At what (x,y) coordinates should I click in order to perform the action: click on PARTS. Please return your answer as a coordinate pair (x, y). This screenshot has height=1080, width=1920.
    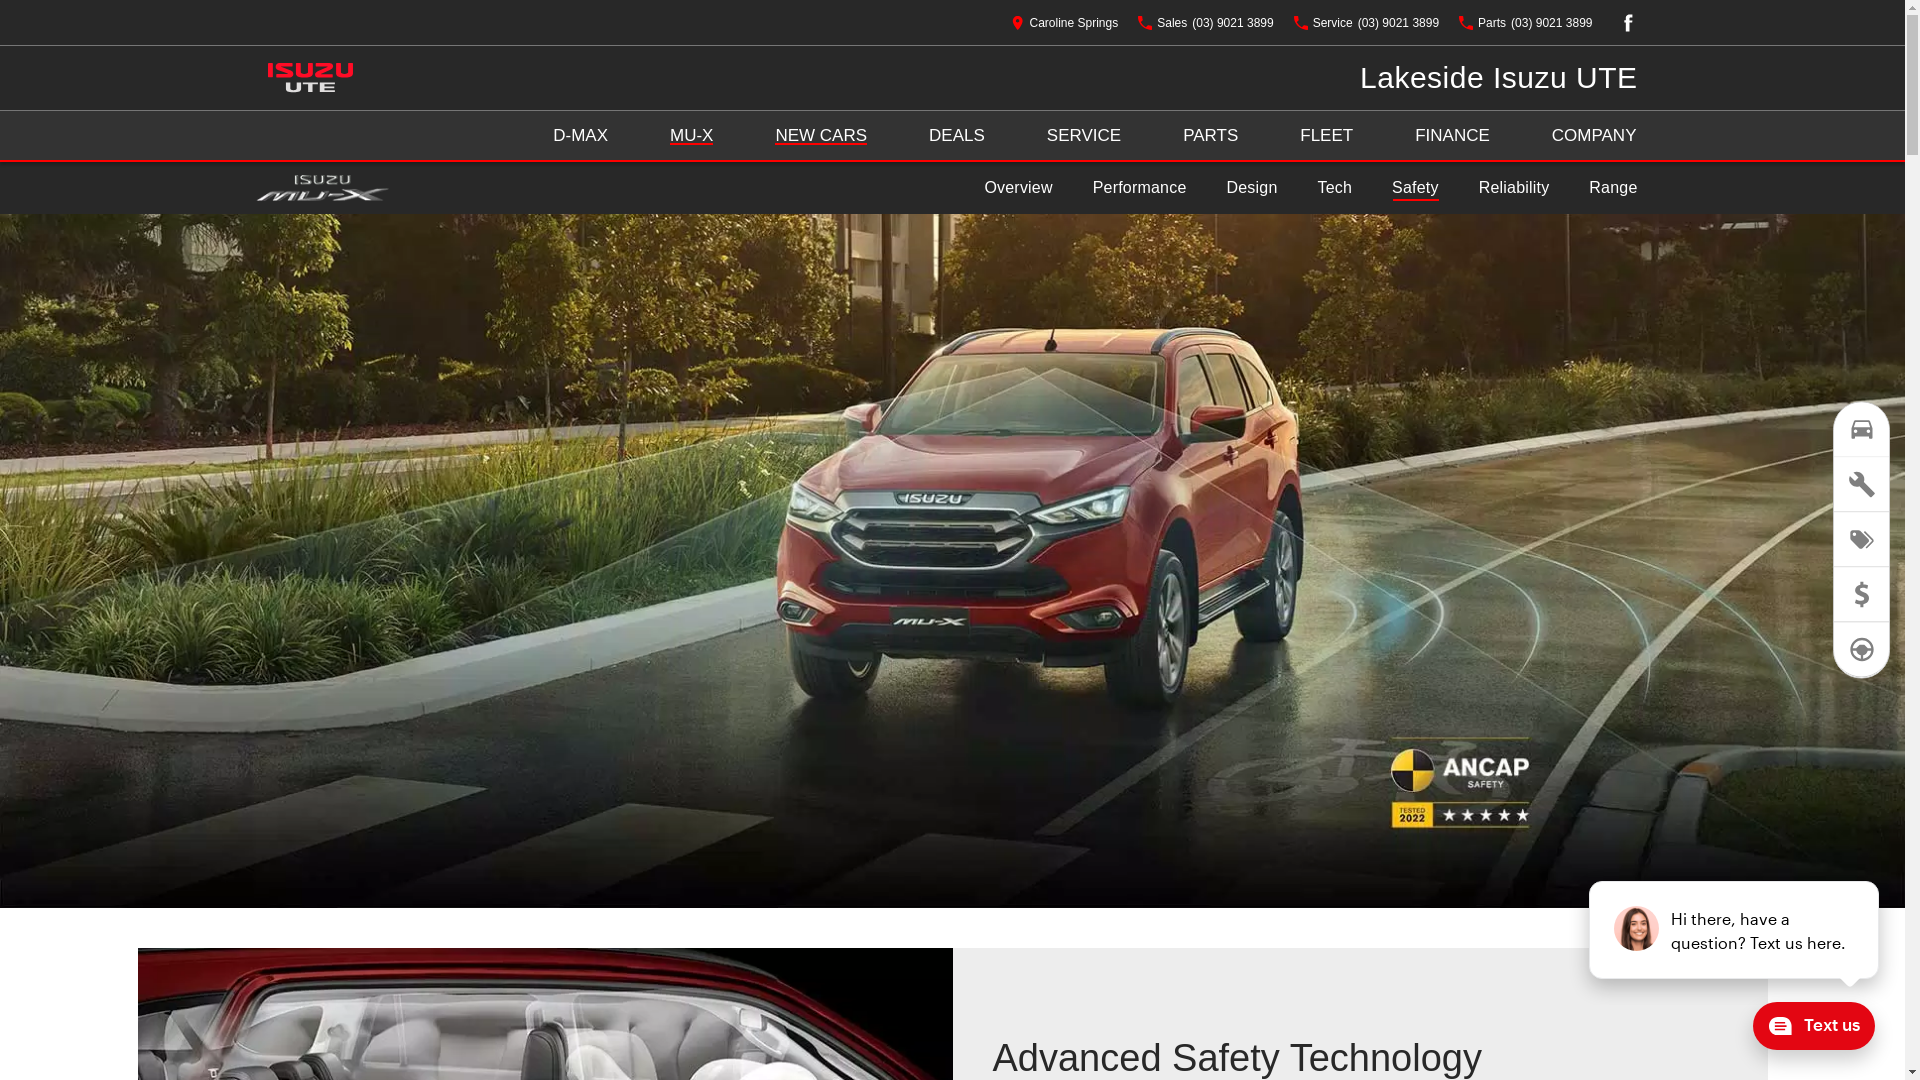
    Looking at the image, I should click on (1210, 136).